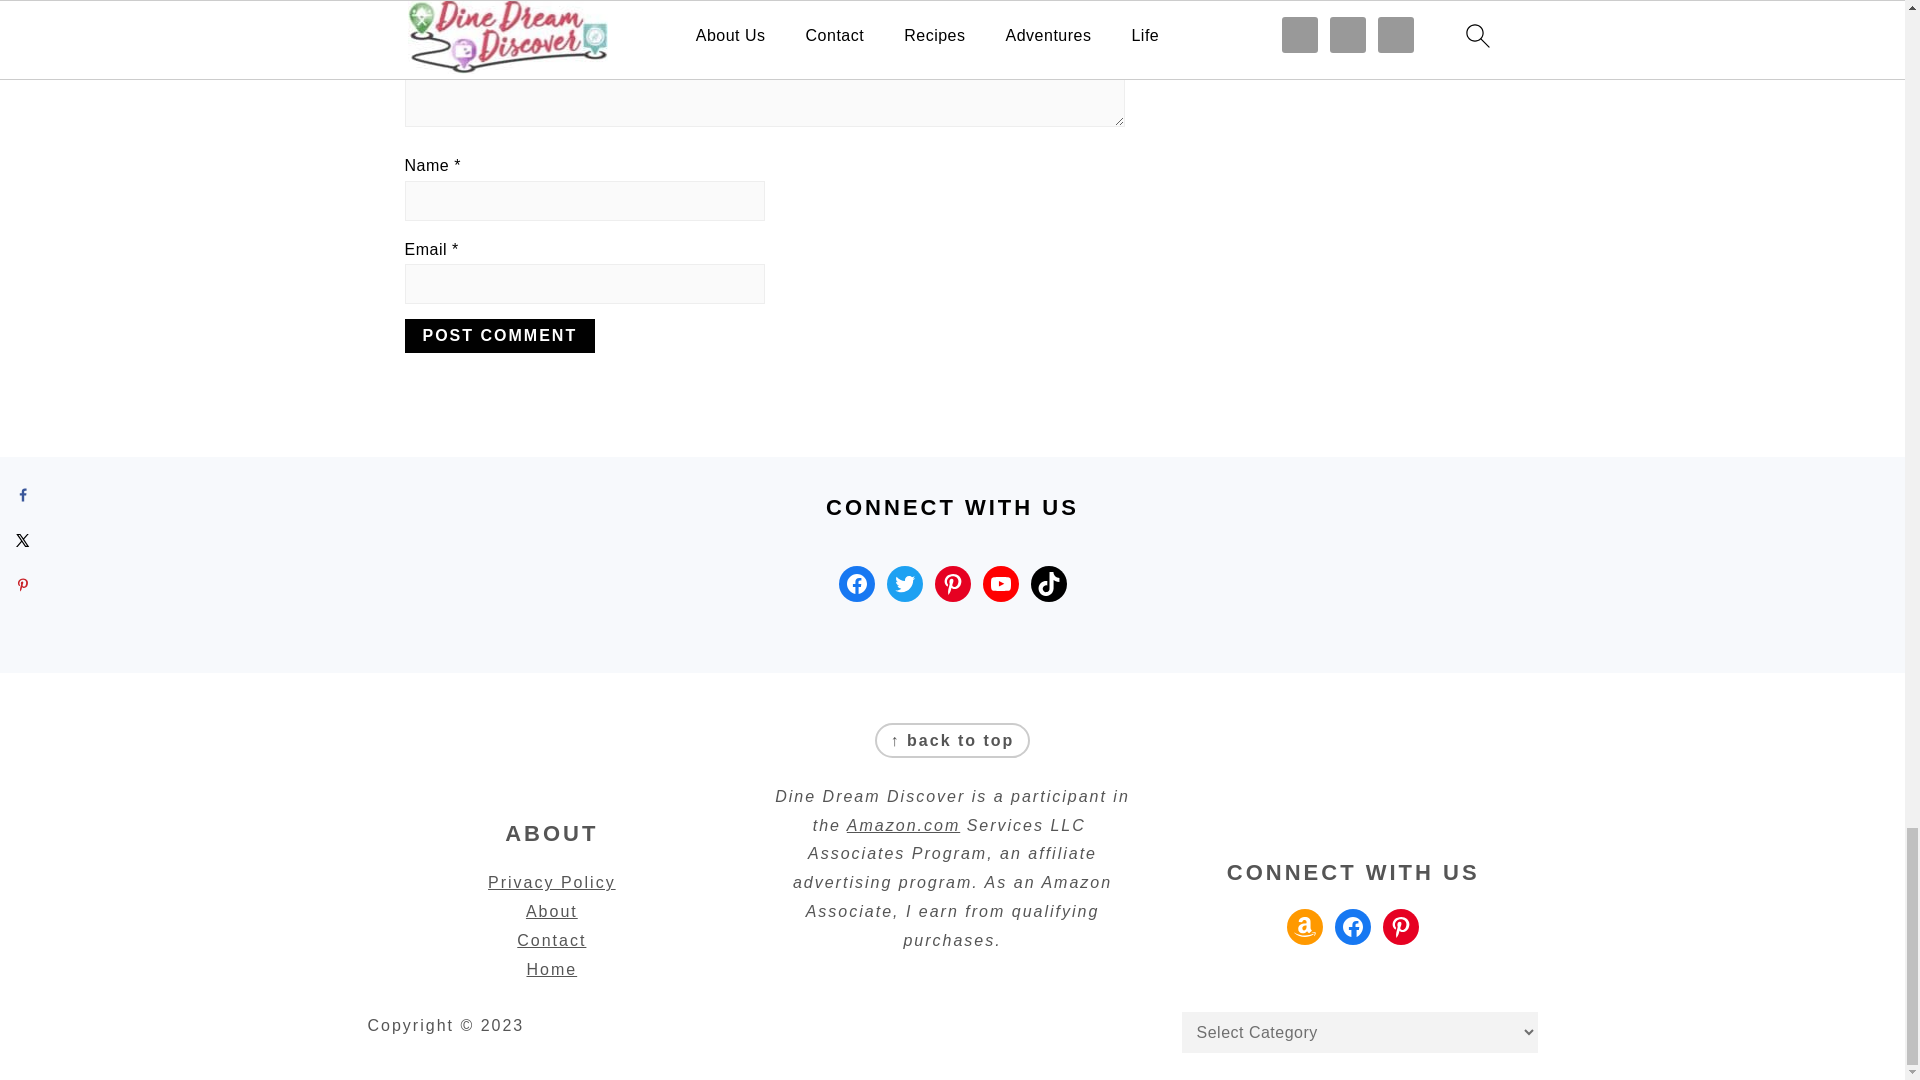 The width and height of the screenshot is (1920, 1080). I want to click on Post Comment, so click(499, 336).